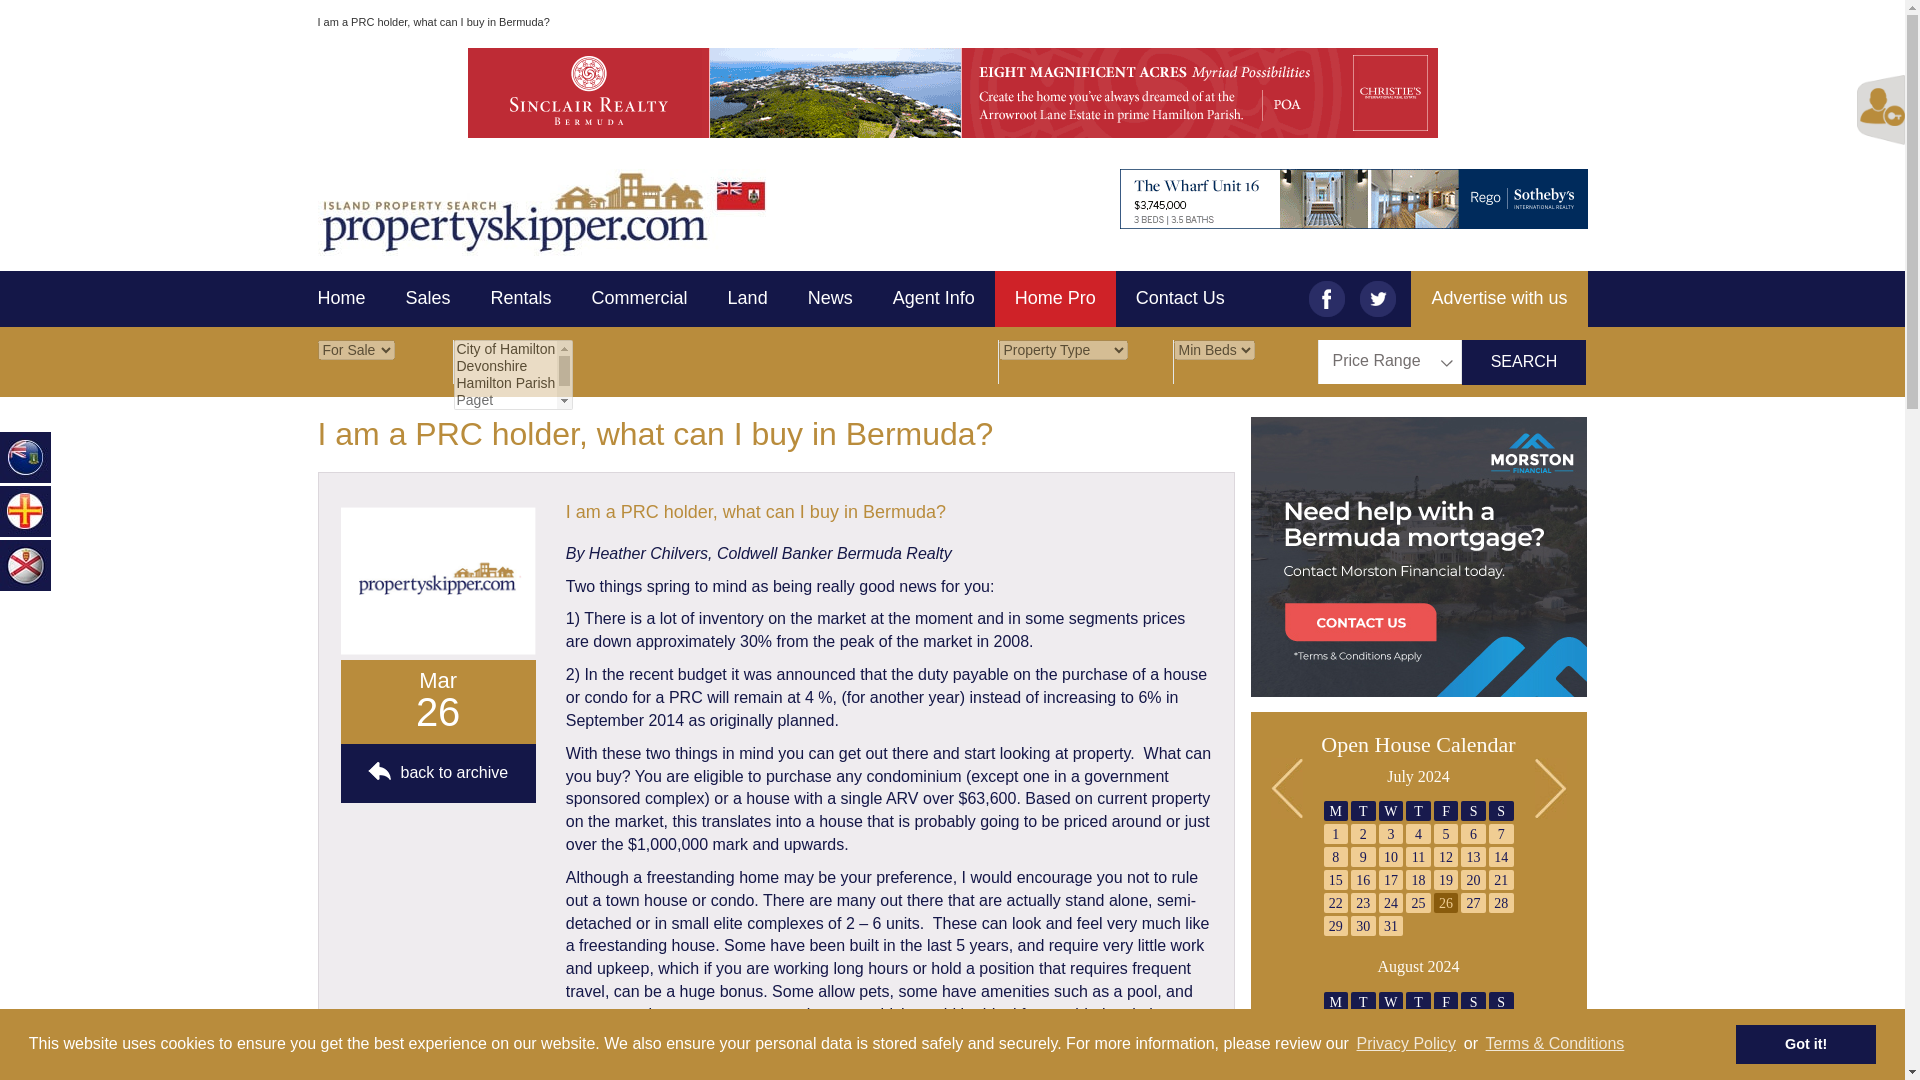 Image resolution: width=1920 pixels, height=1080 pixels. I want to click on Home, so click(352, 299).